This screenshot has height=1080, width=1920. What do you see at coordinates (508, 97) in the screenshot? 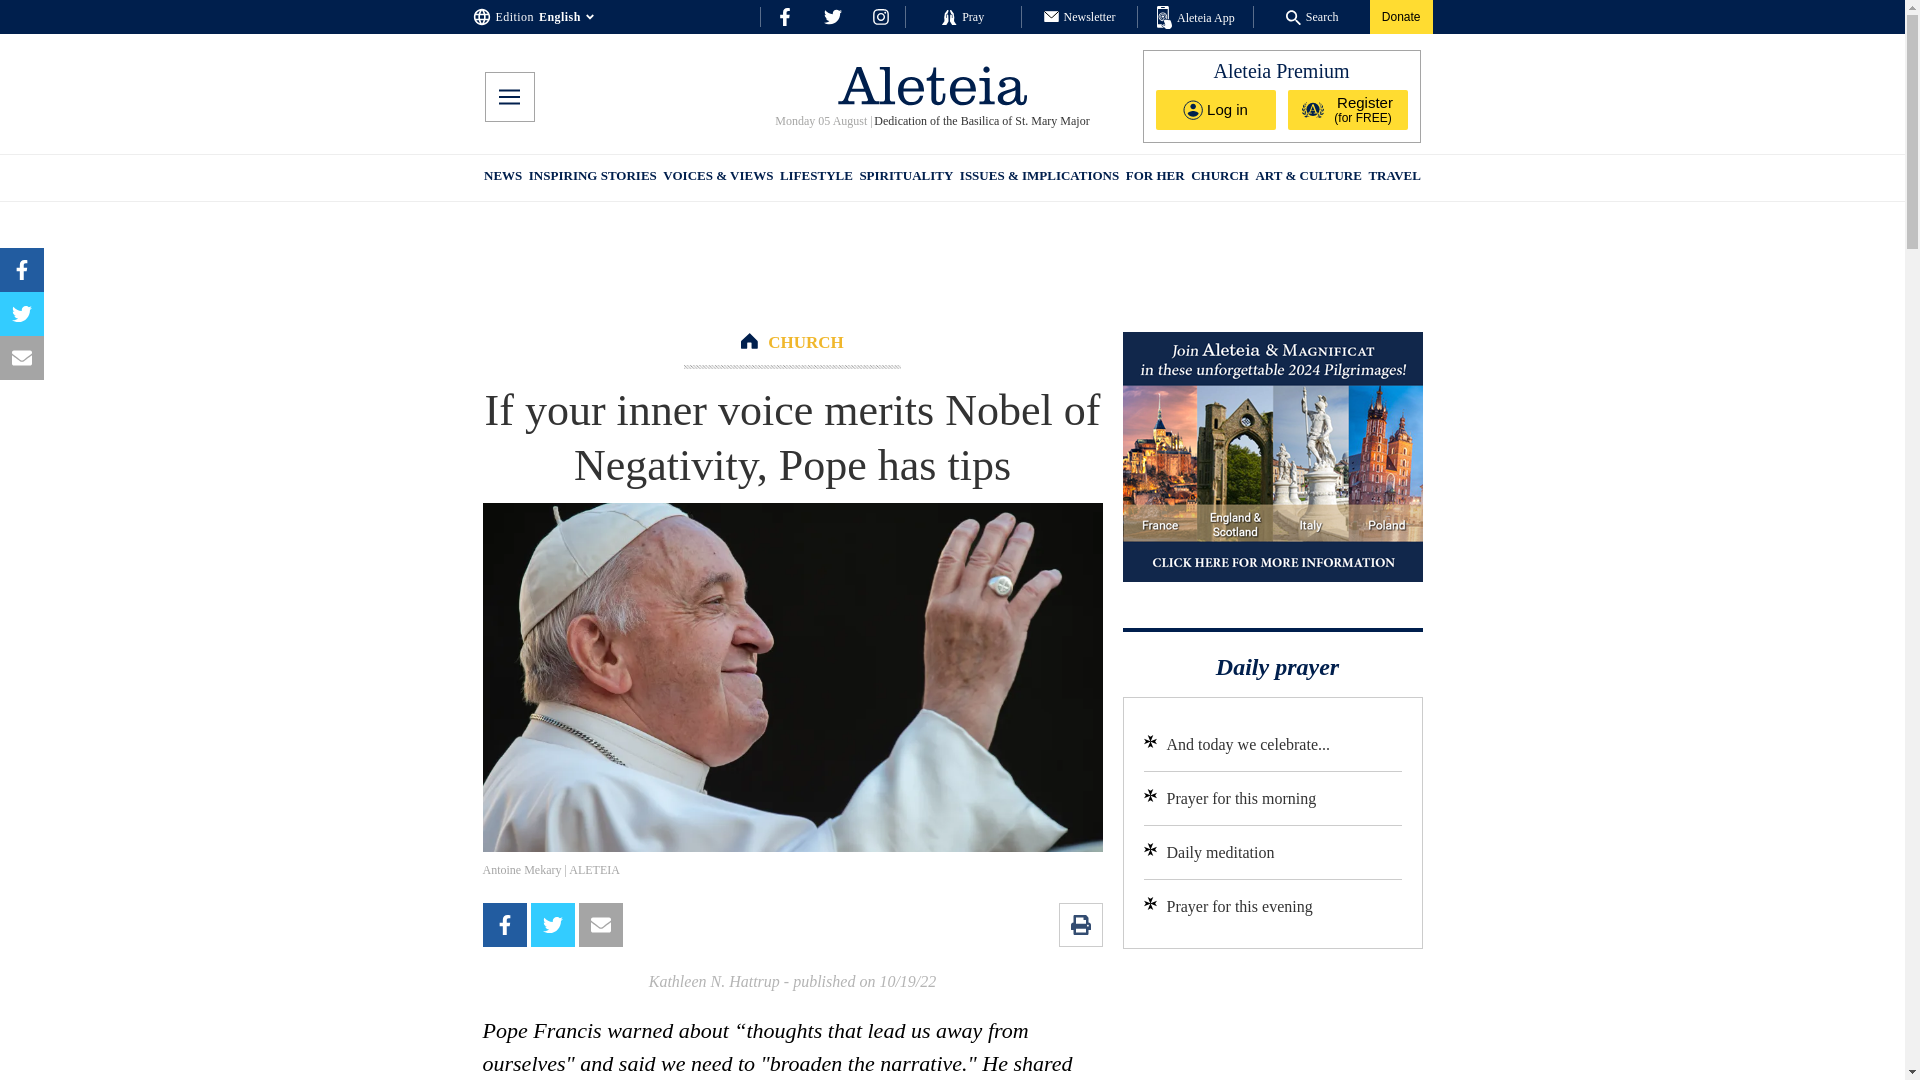
I see `mobile-menu-btn` at bounding box center [508, 97].